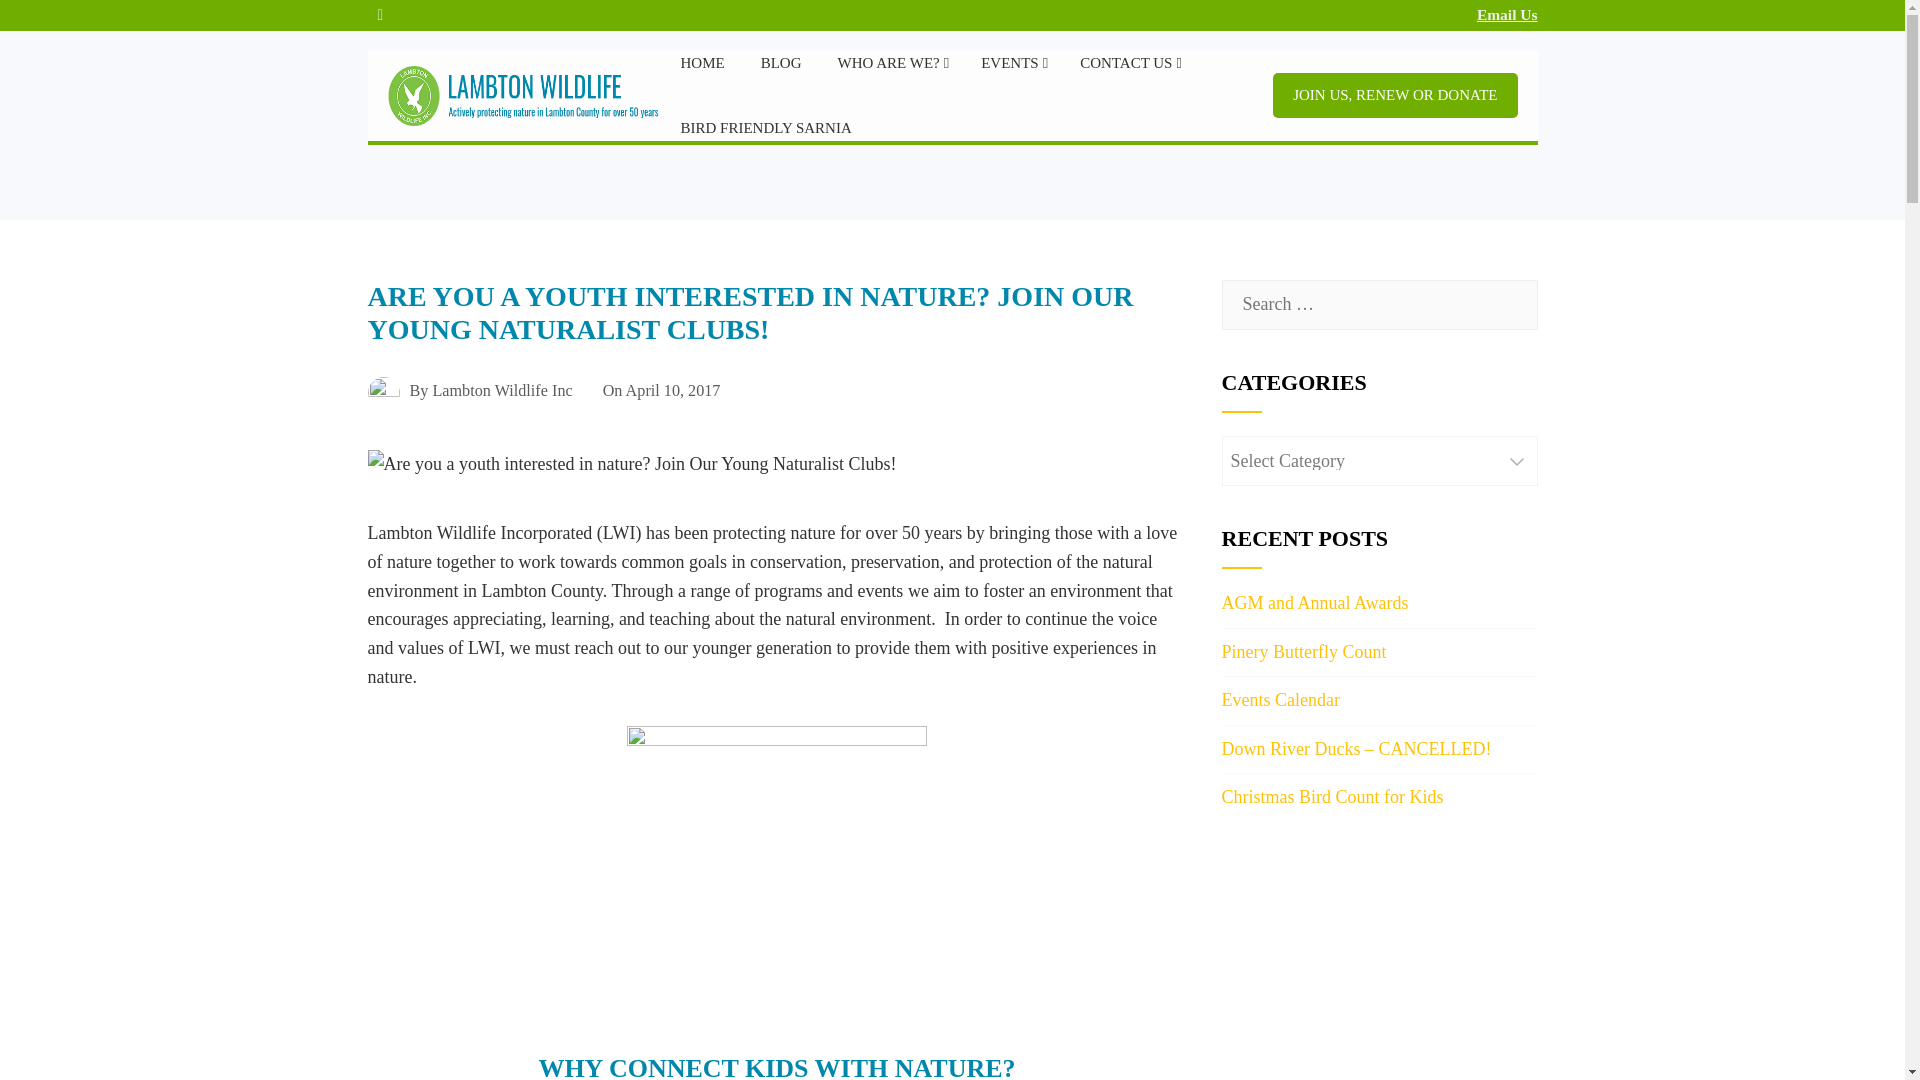 The height and width of the screenshot is (1080, 1920). What do you see at coordinates (890, 64) in the screenshot?
I see `WHO ARE WE?` at bounding box center [890, 64].